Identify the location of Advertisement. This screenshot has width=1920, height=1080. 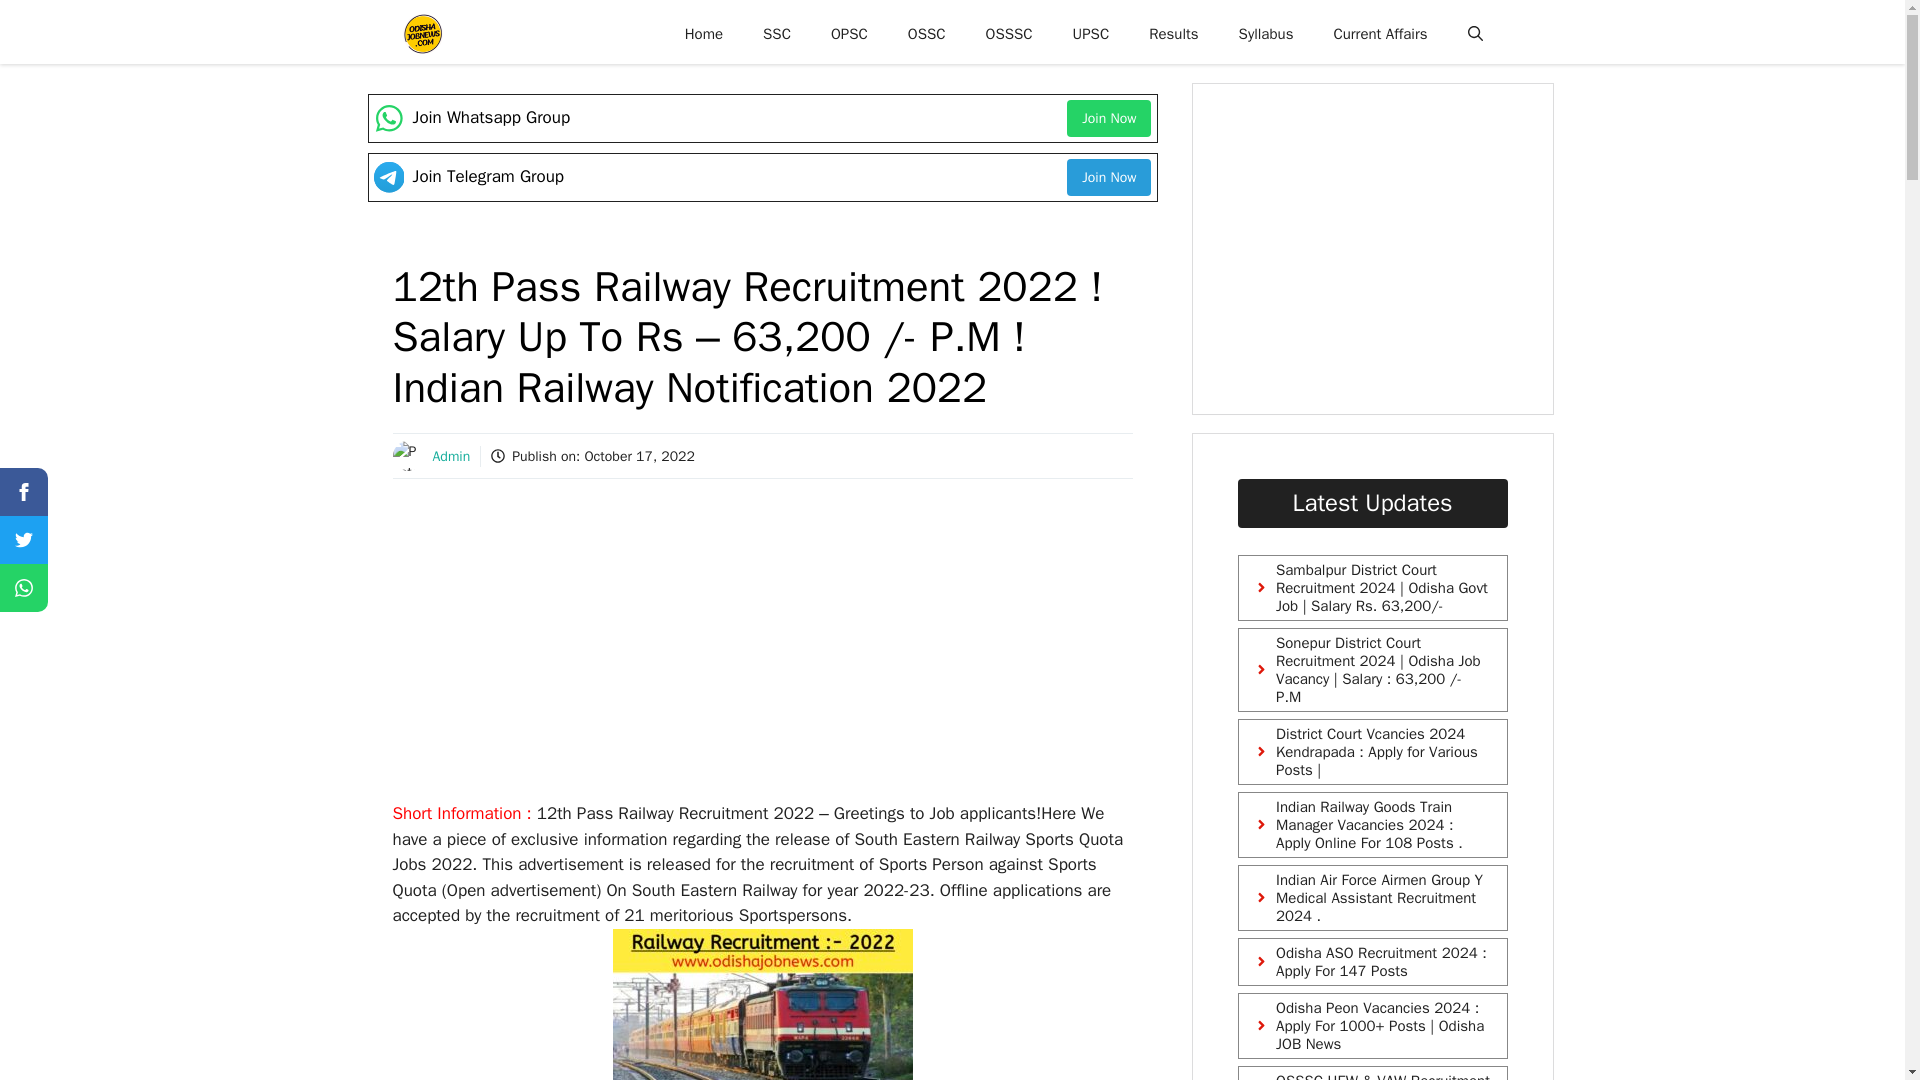
(761, 652).